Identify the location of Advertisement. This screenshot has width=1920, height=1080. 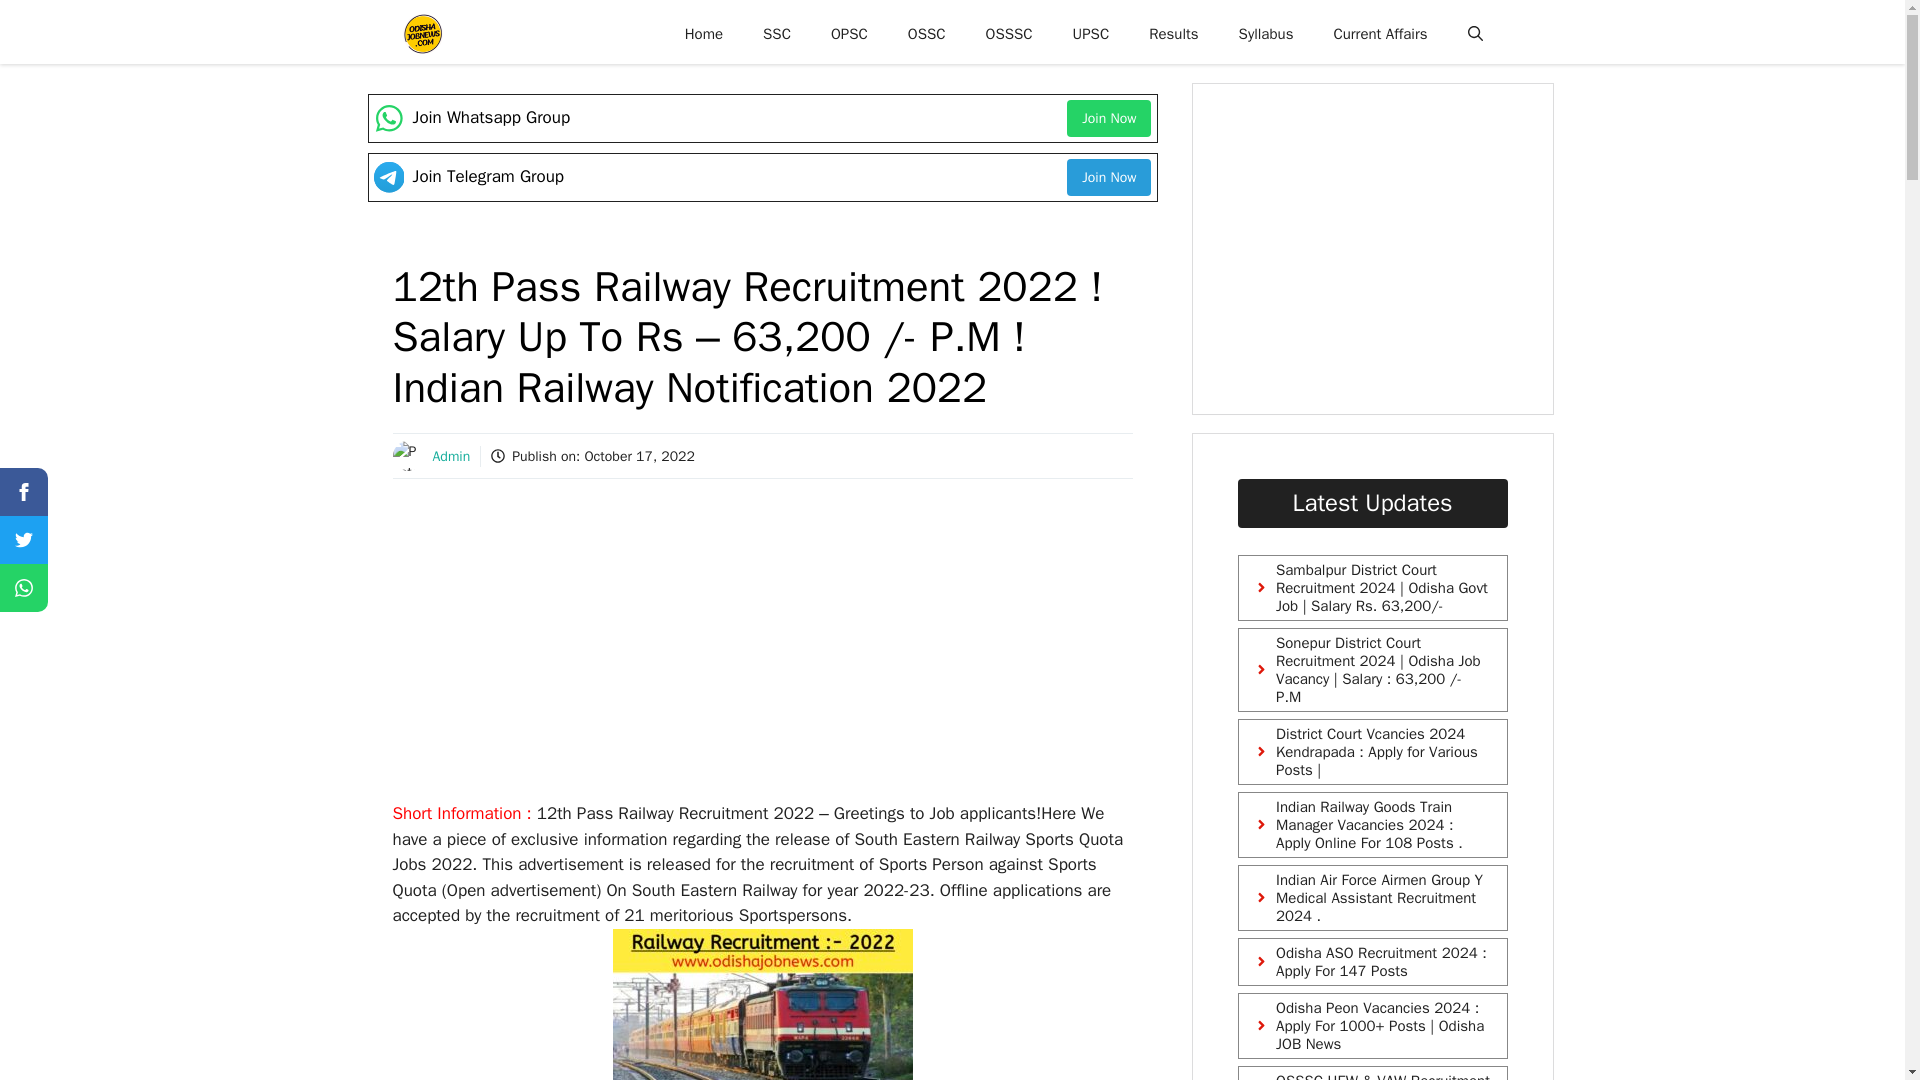
(761, 652).